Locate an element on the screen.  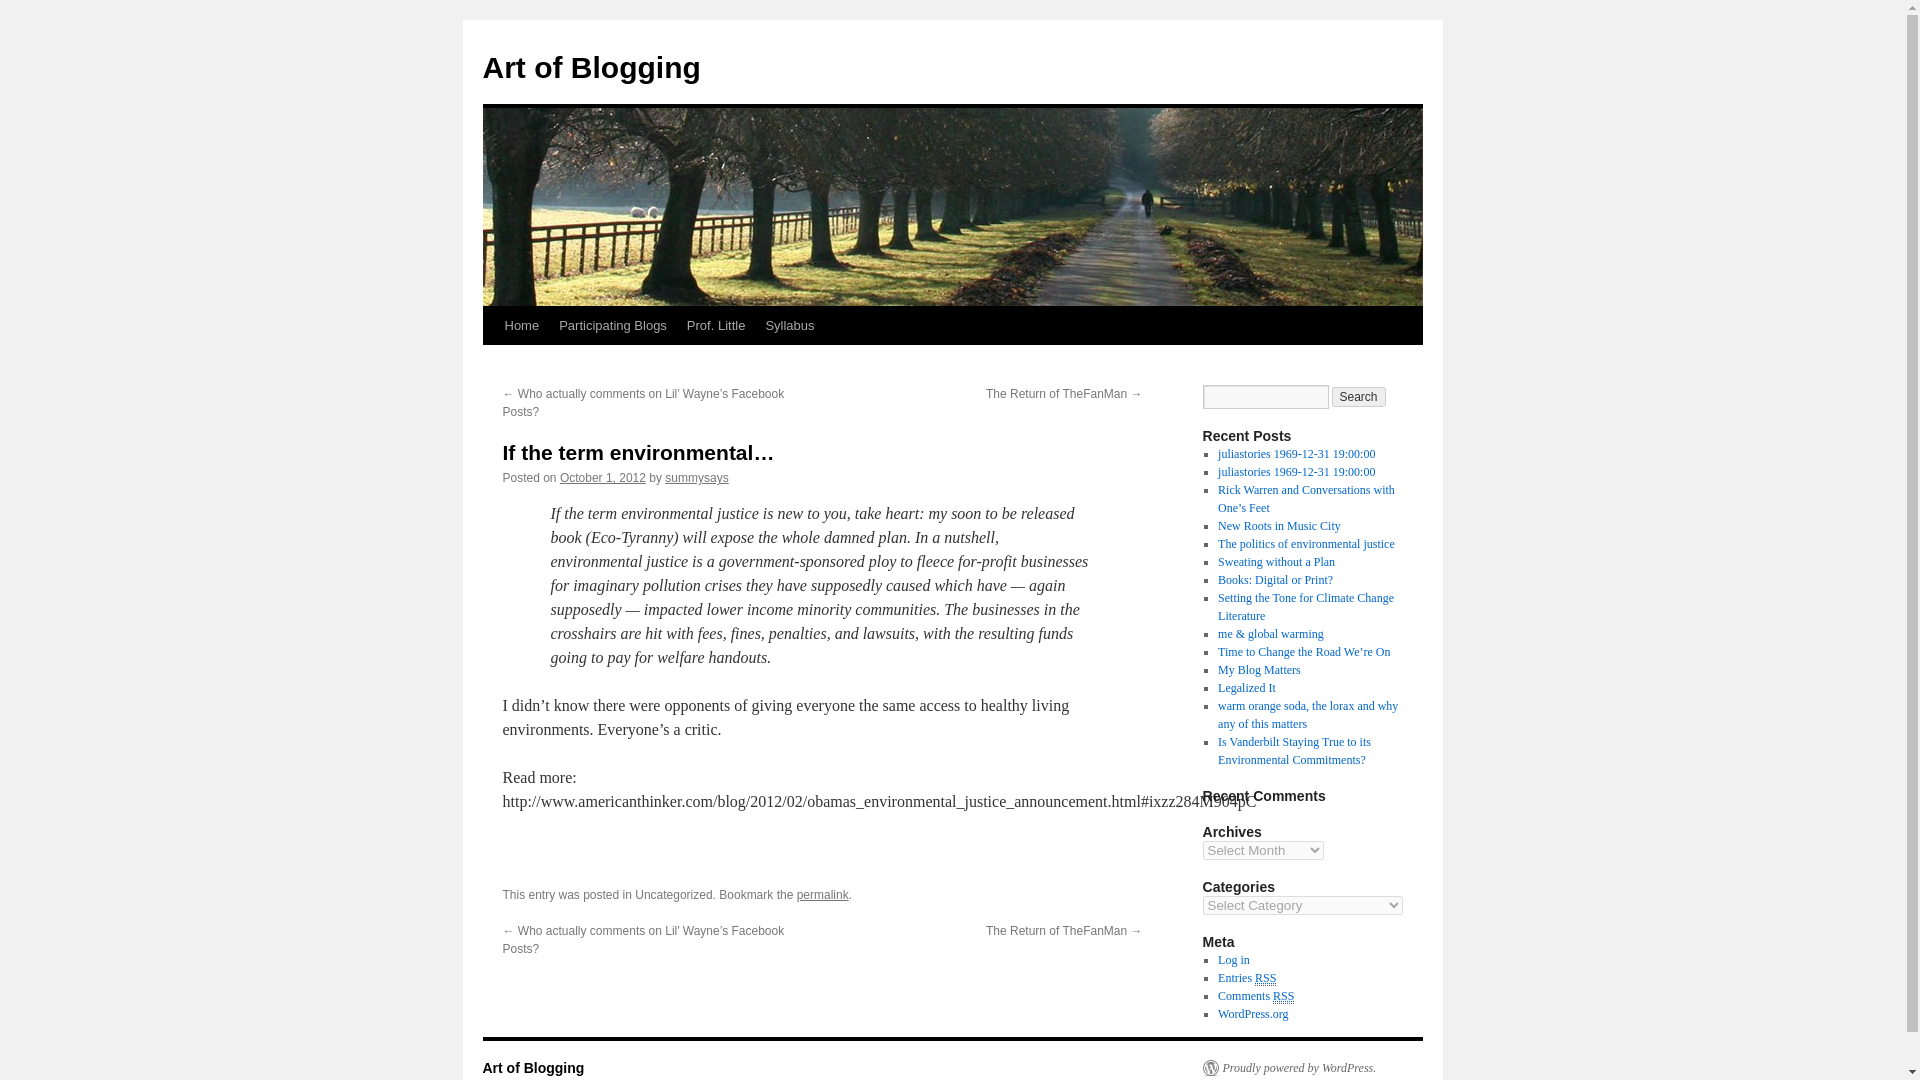
Books: Digital or Print? is located at coordinates (1274, 580).